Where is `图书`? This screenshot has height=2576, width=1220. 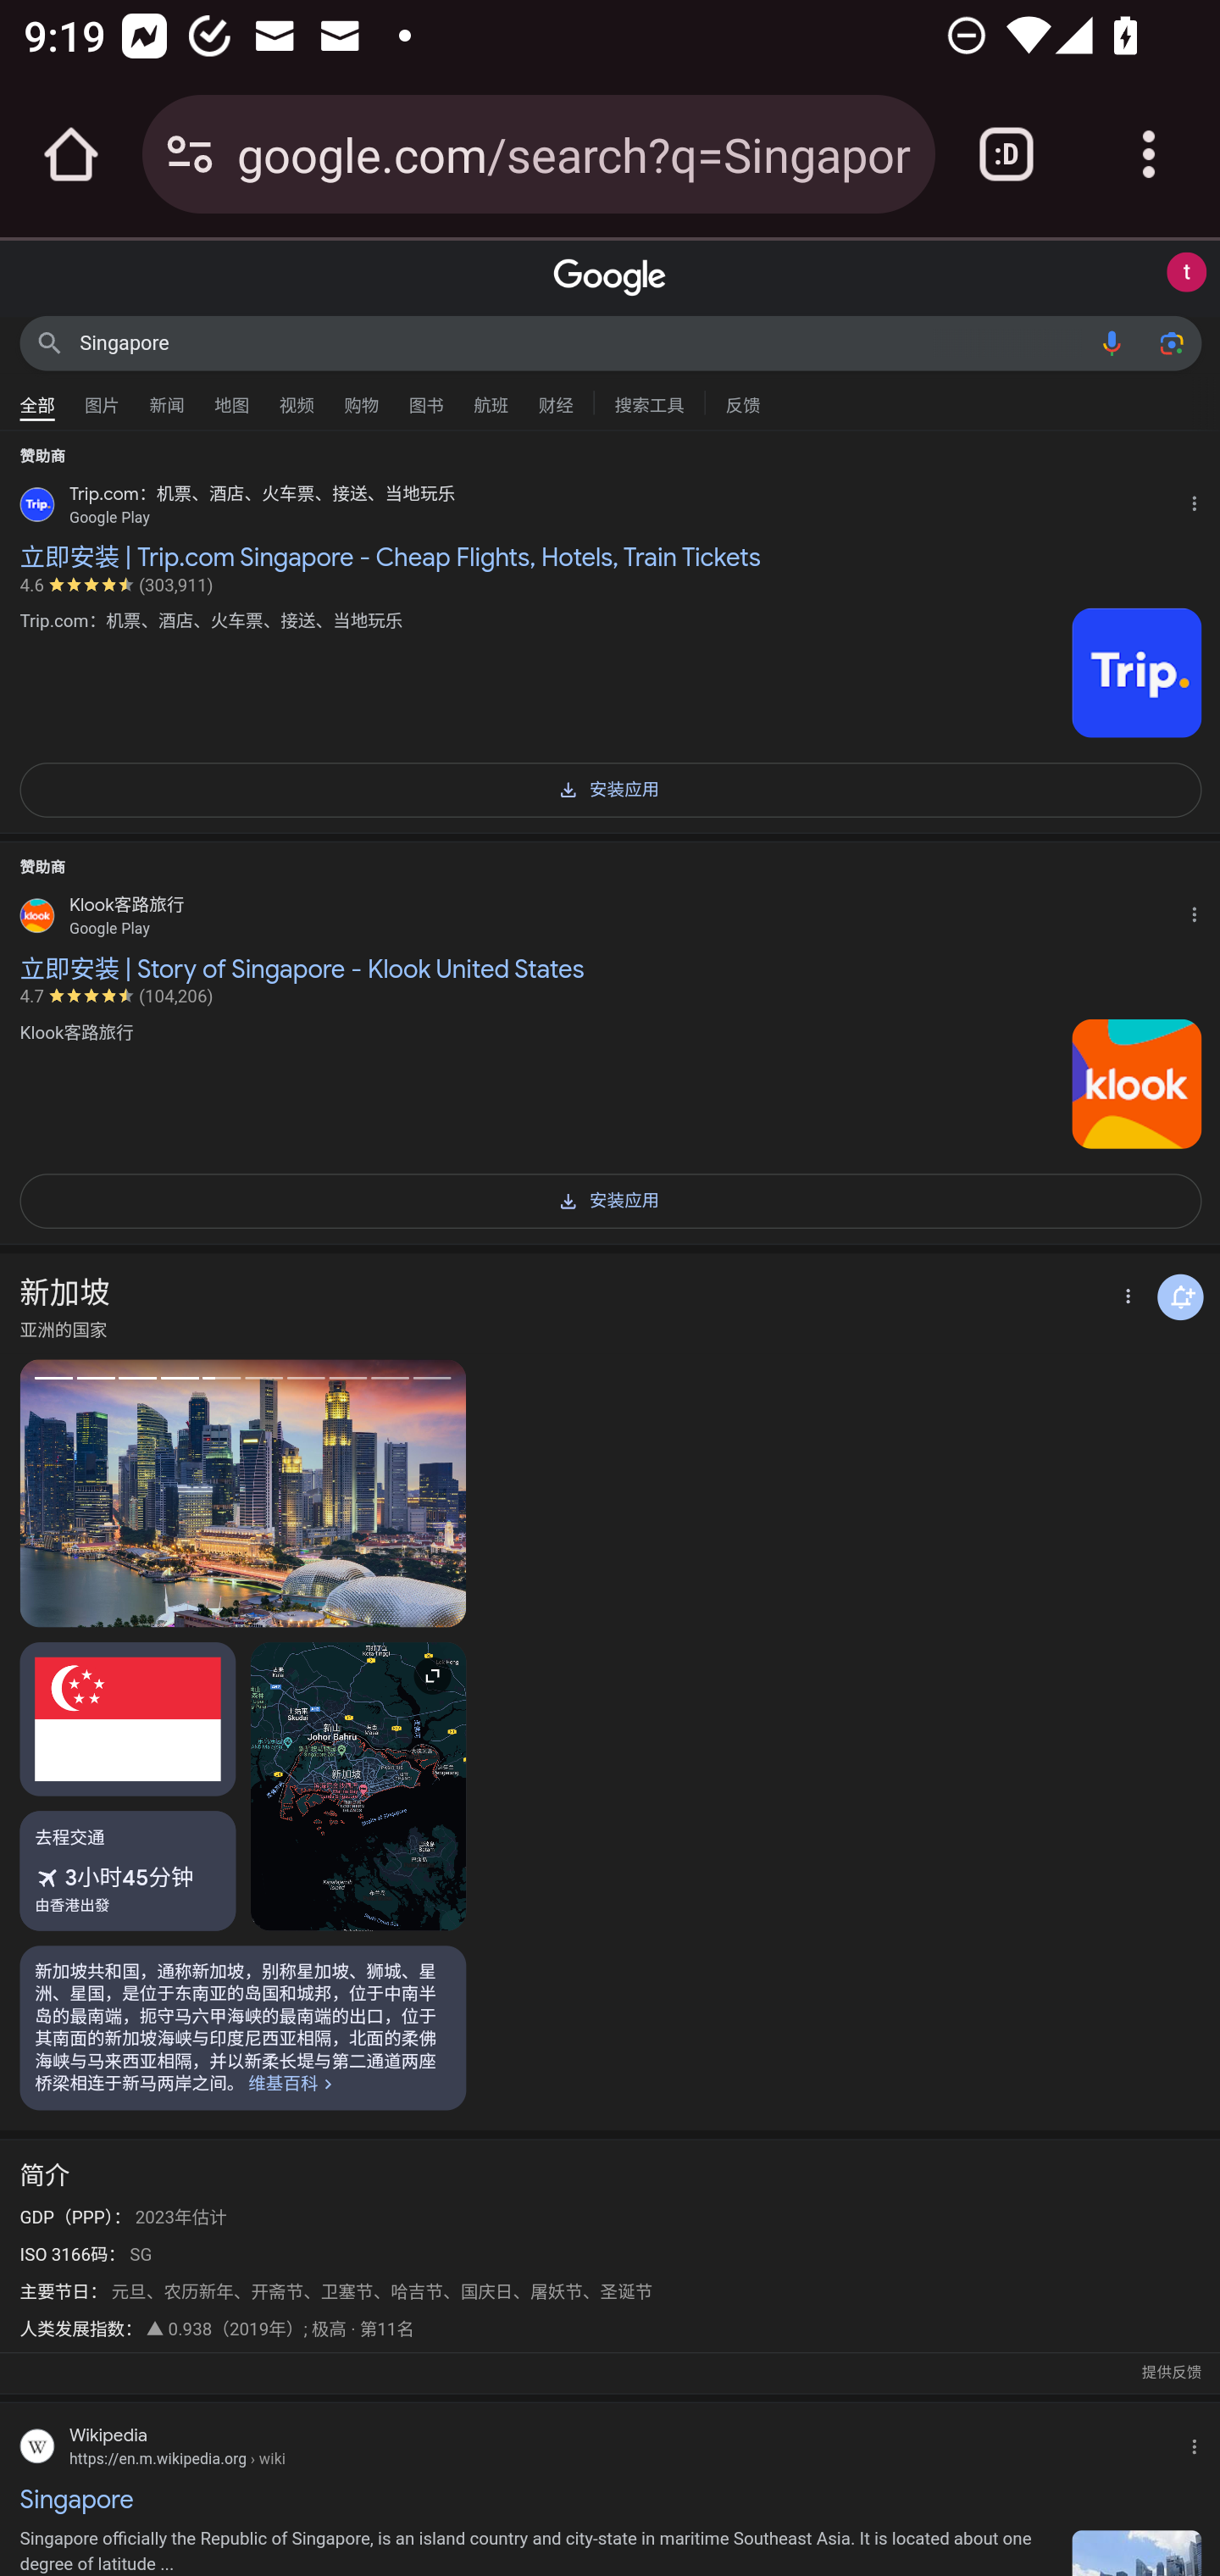 图书 is located at coordinates (425, 397).